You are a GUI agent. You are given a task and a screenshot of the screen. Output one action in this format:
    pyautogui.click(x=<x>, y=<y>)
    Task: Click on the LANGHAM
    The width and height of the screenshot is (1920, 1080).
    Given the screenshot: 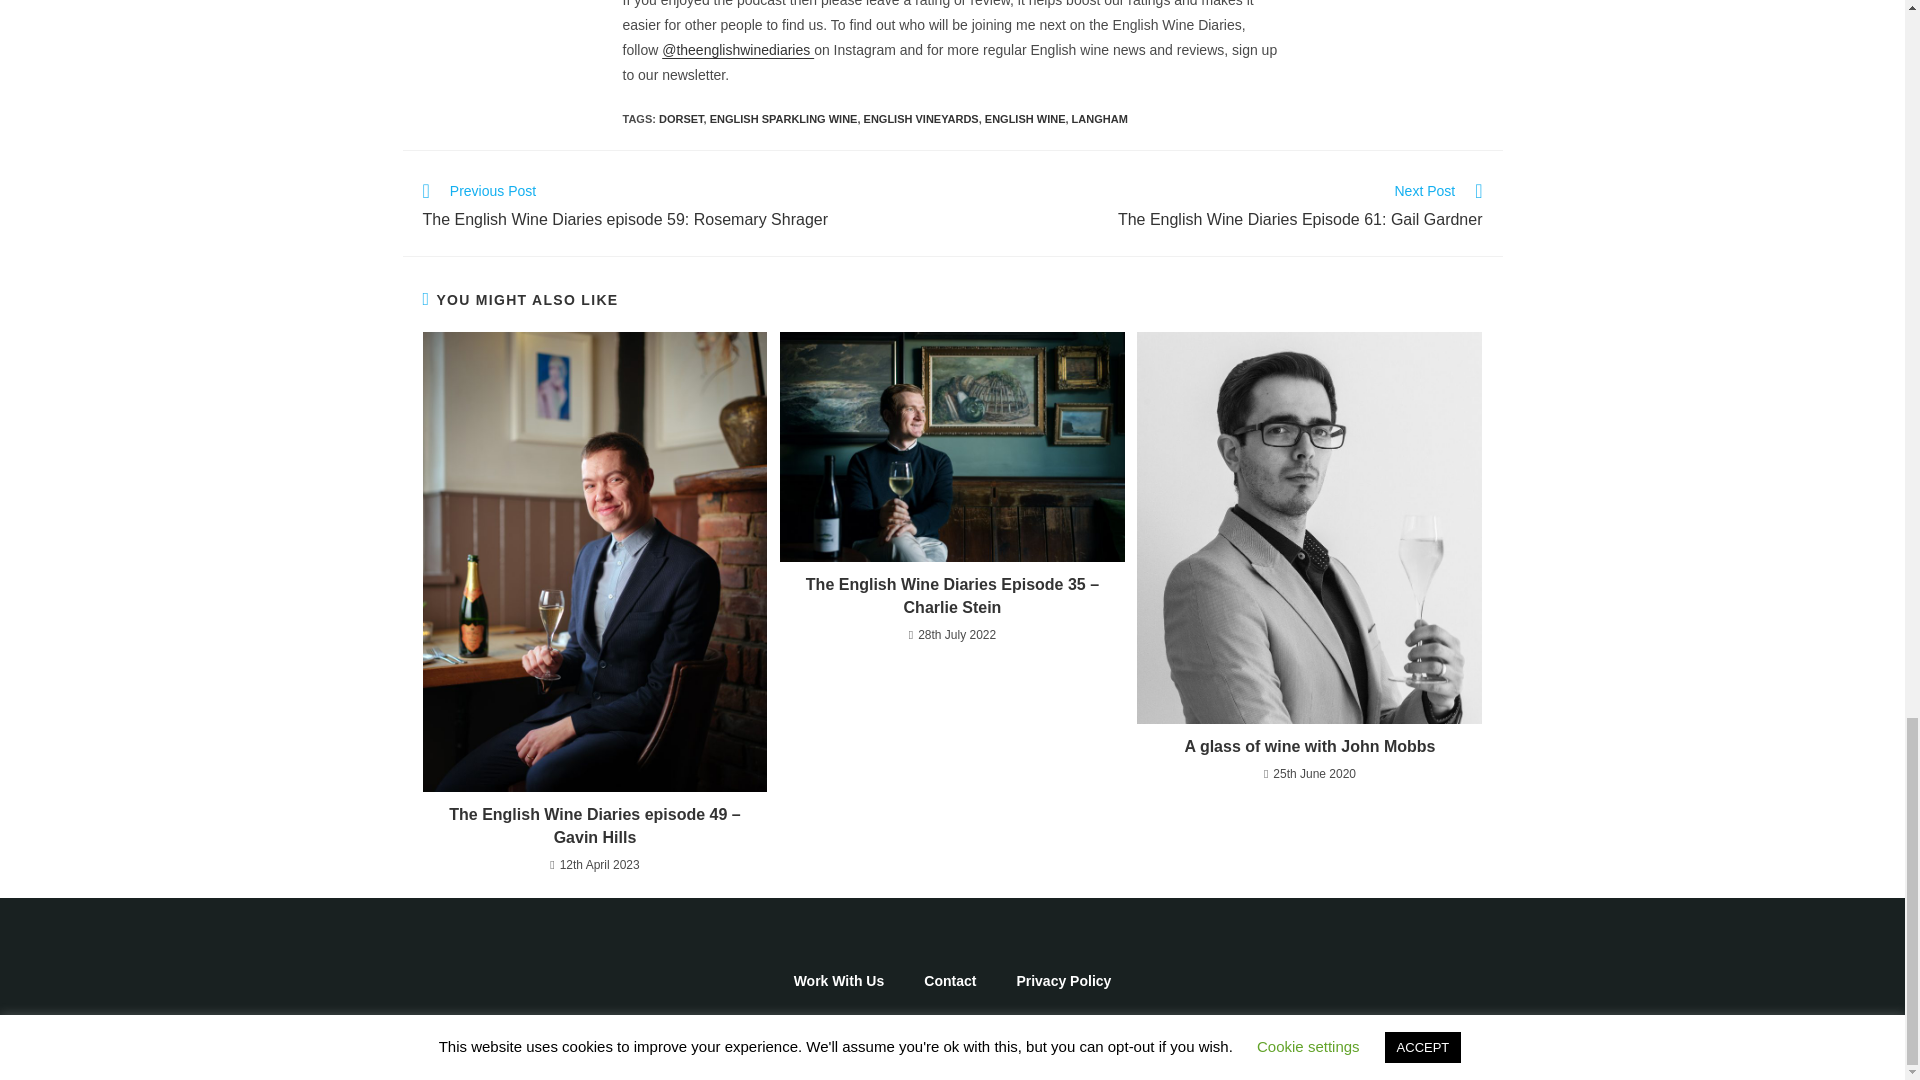 What is the action you would take?
    pyautogui.click(x=1100, y=119)
    